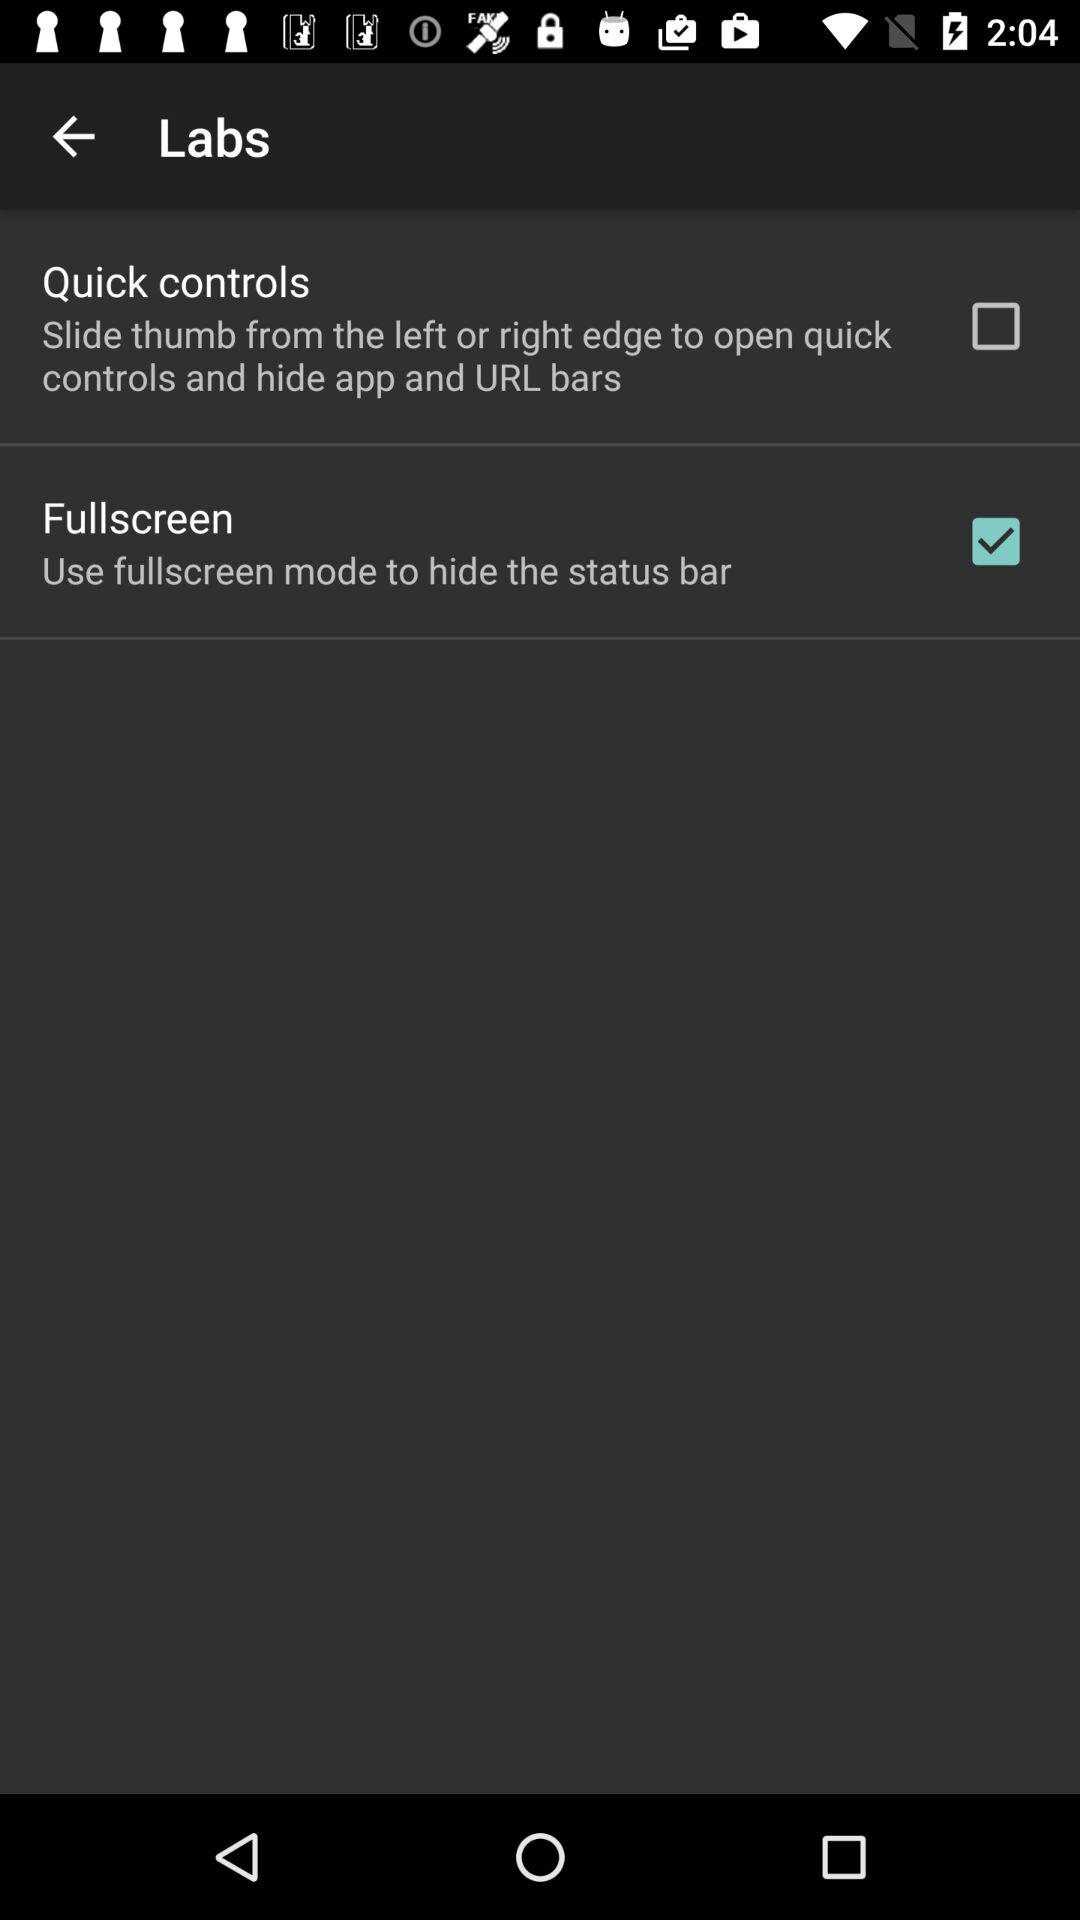 This screenshot has width=1080, height=1920. I want to click on choose icon to the left of the labs, so click(73, 136).